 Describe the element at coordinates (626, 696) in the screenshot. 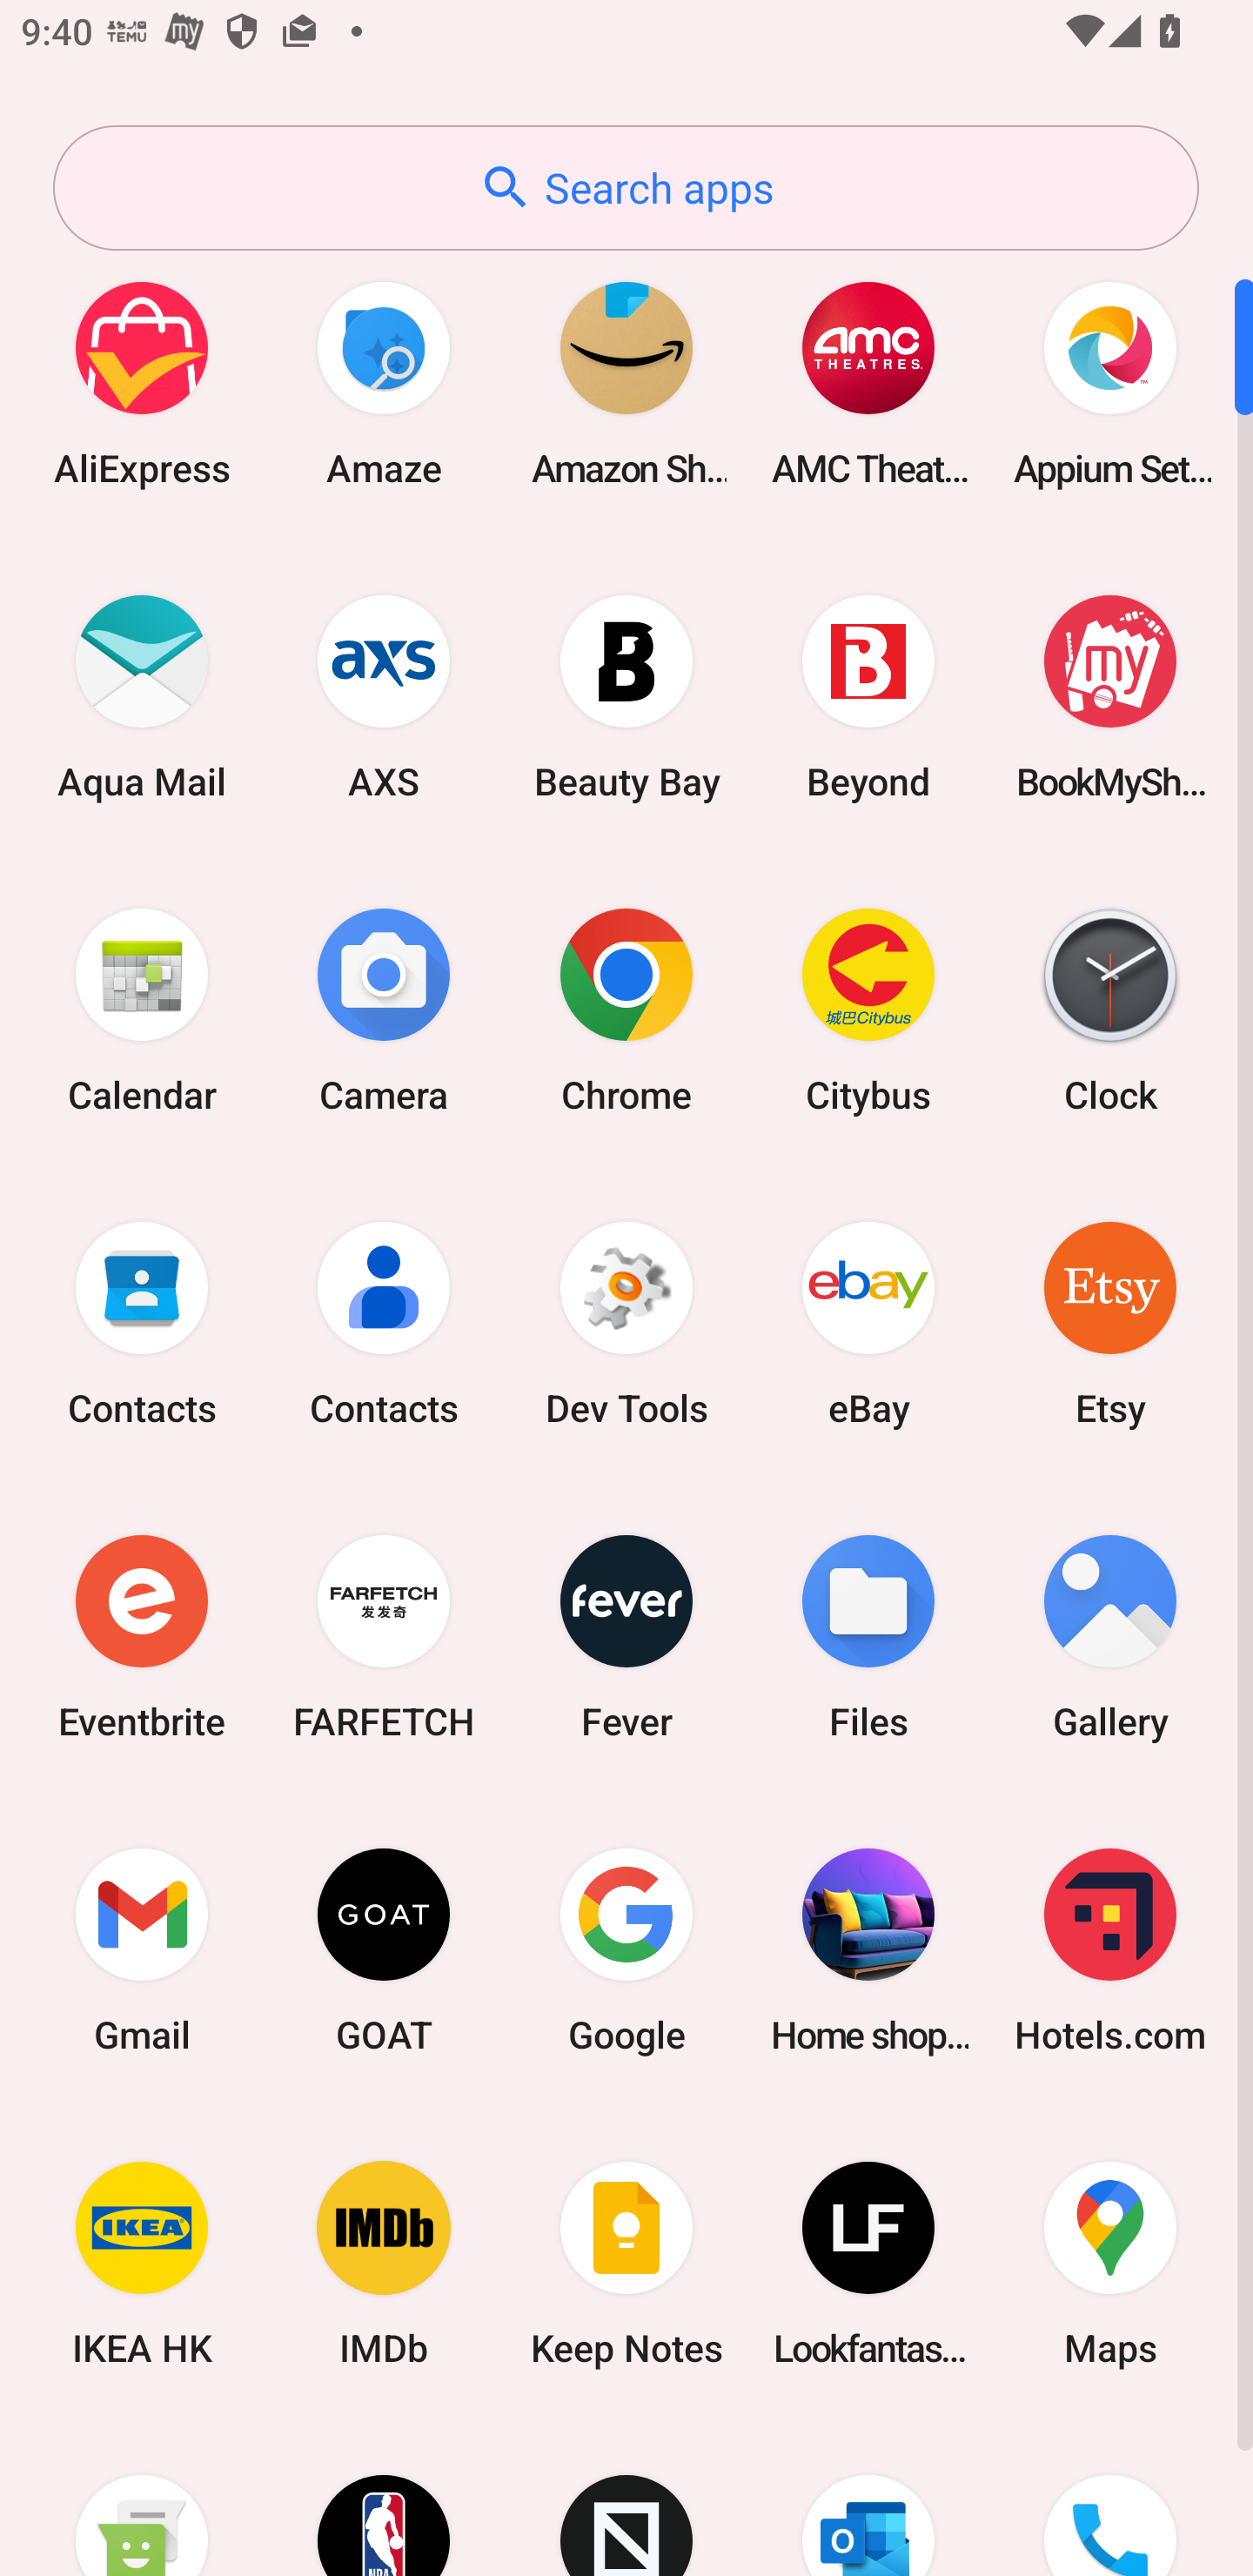

I see `Beauty Bay` at that location.